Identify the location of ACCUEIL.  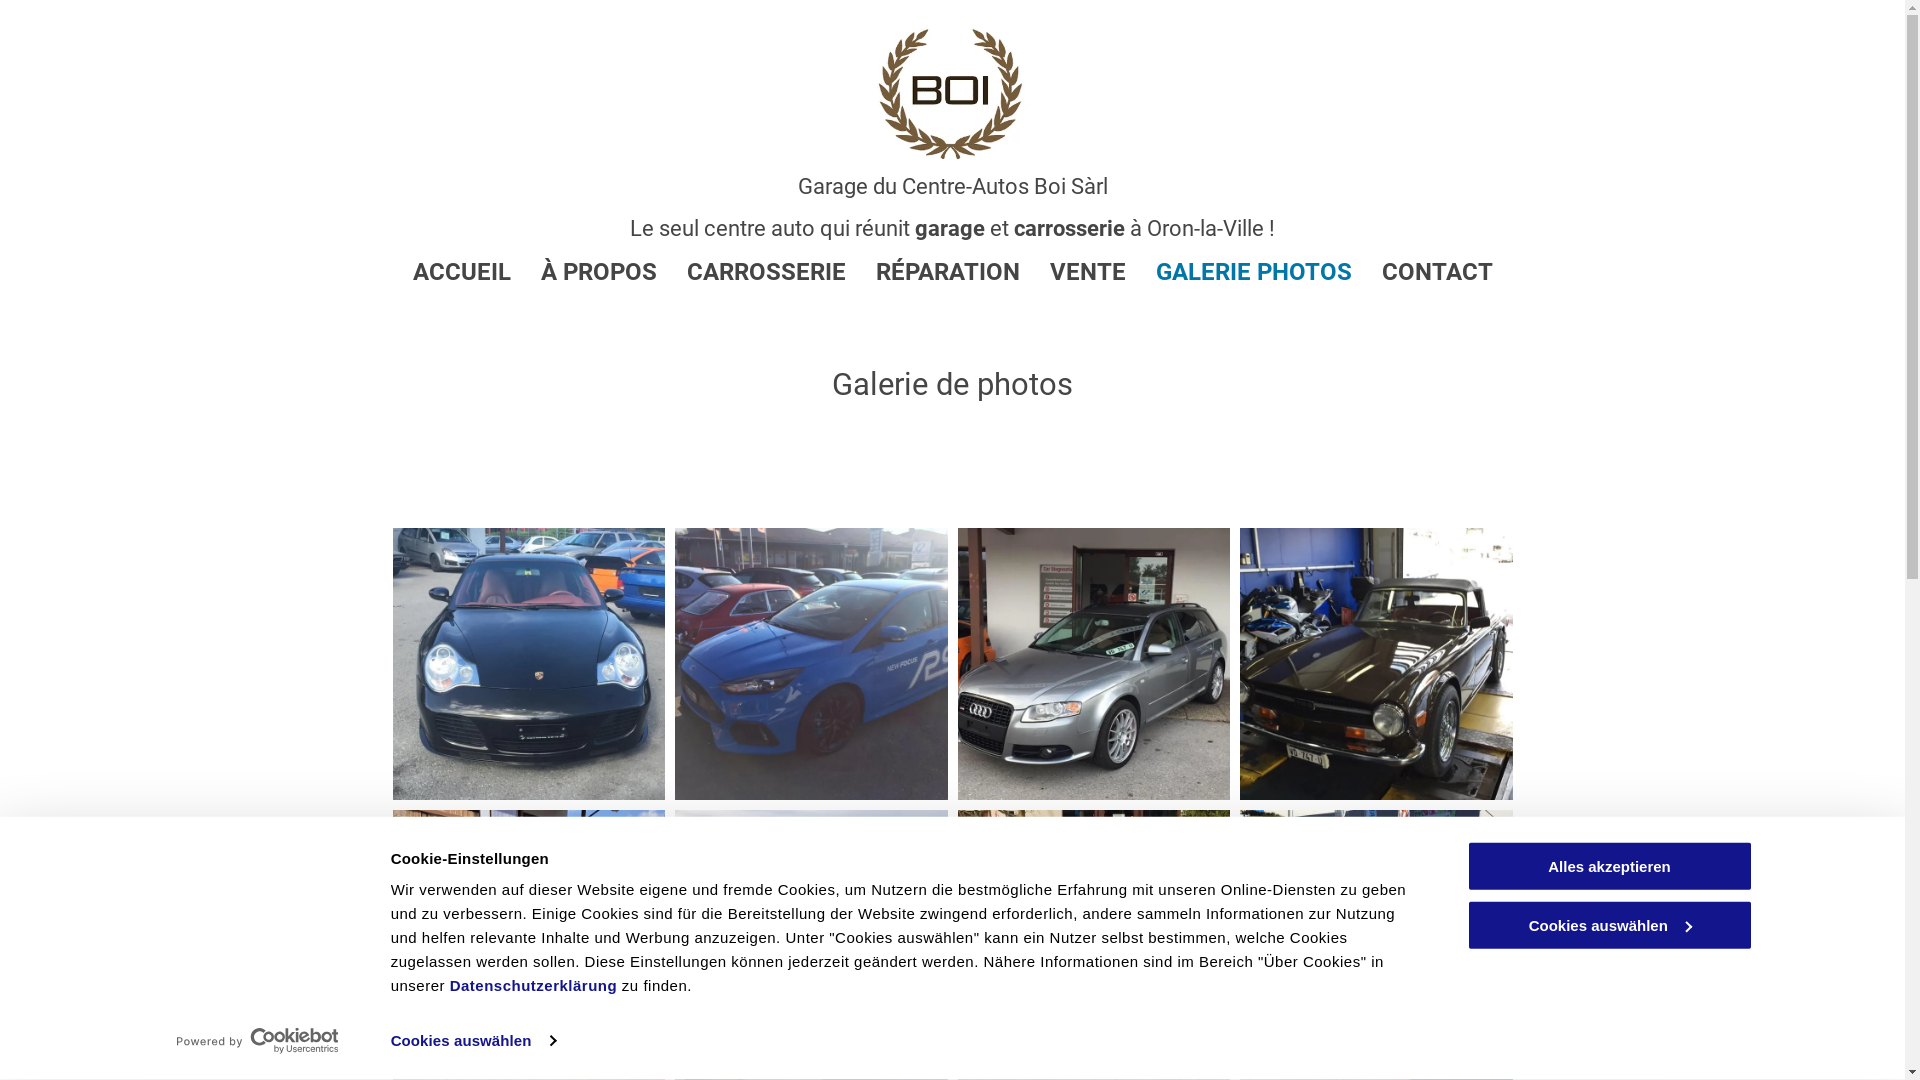
(446, 272).